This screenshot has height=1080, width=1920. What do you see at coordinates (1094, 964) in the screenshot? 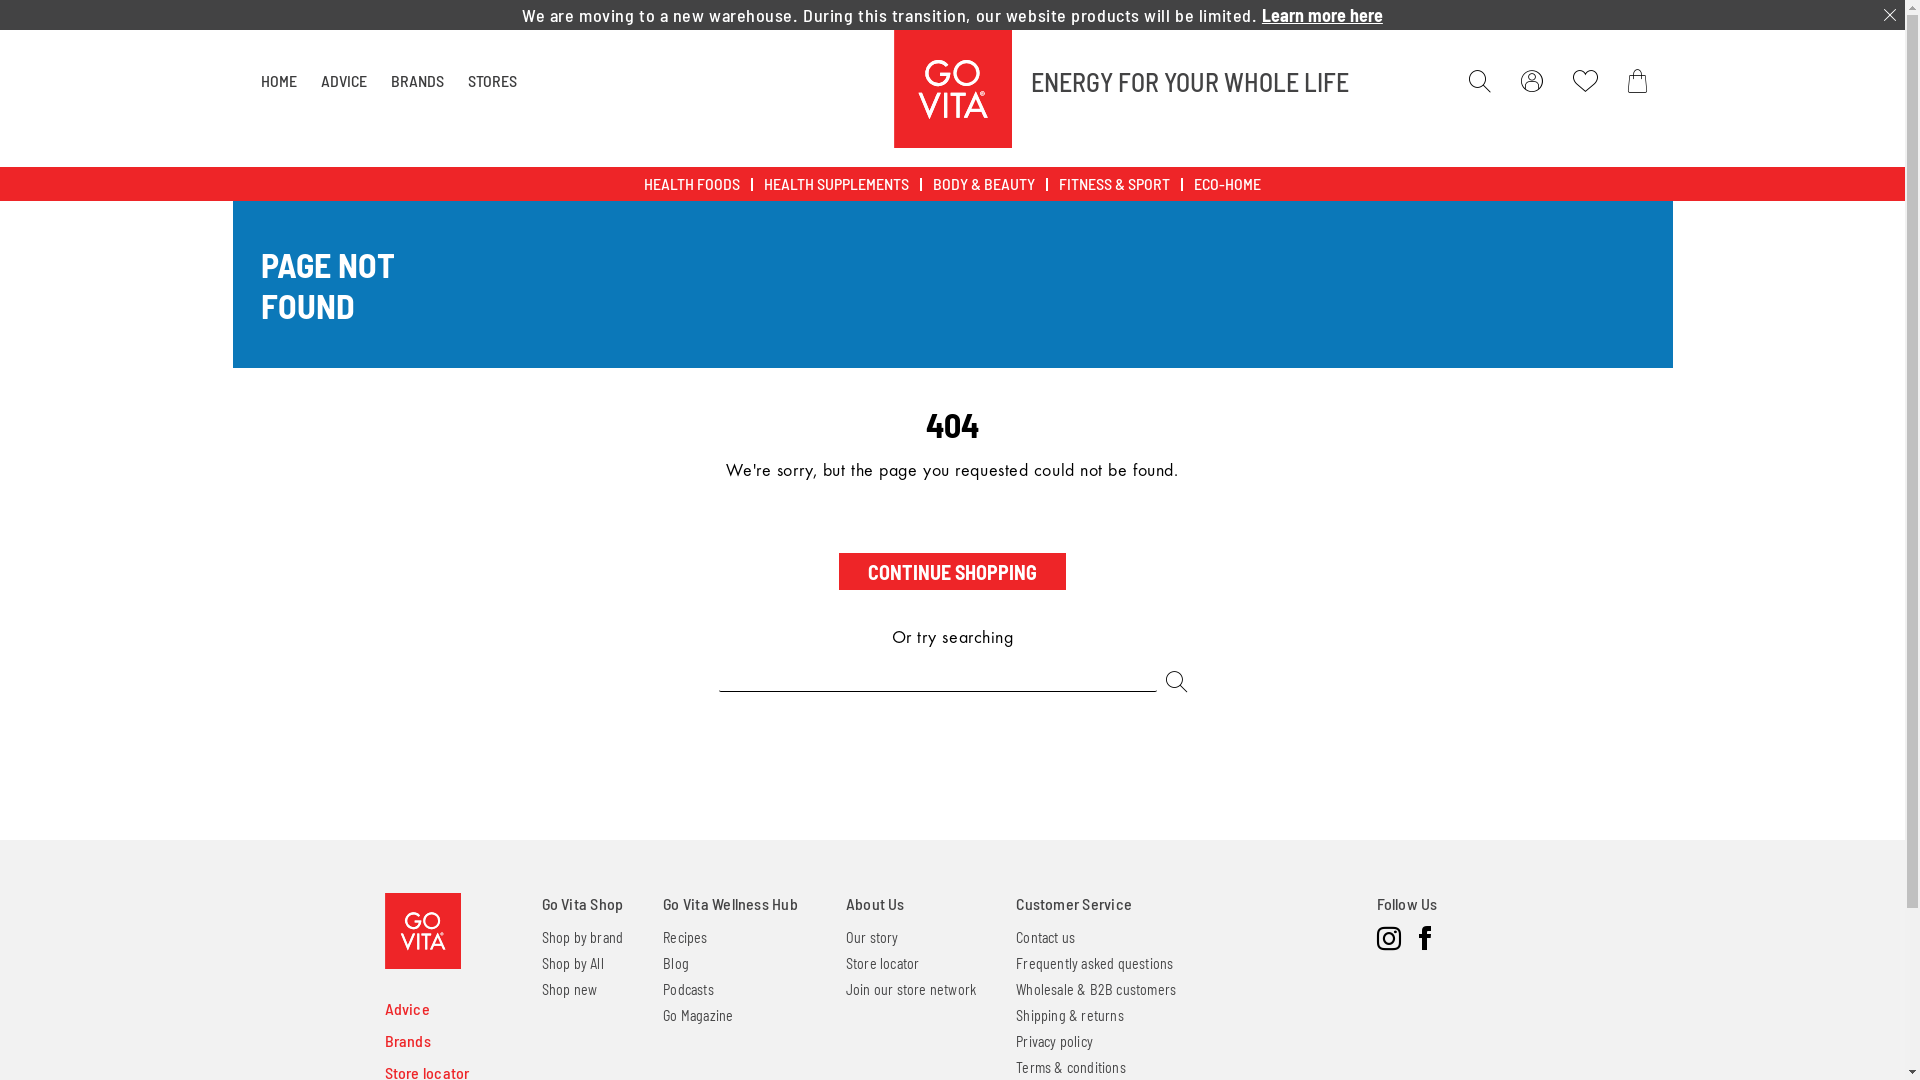
I see `Frequently asked questions` at bounding box center [1094, 964].